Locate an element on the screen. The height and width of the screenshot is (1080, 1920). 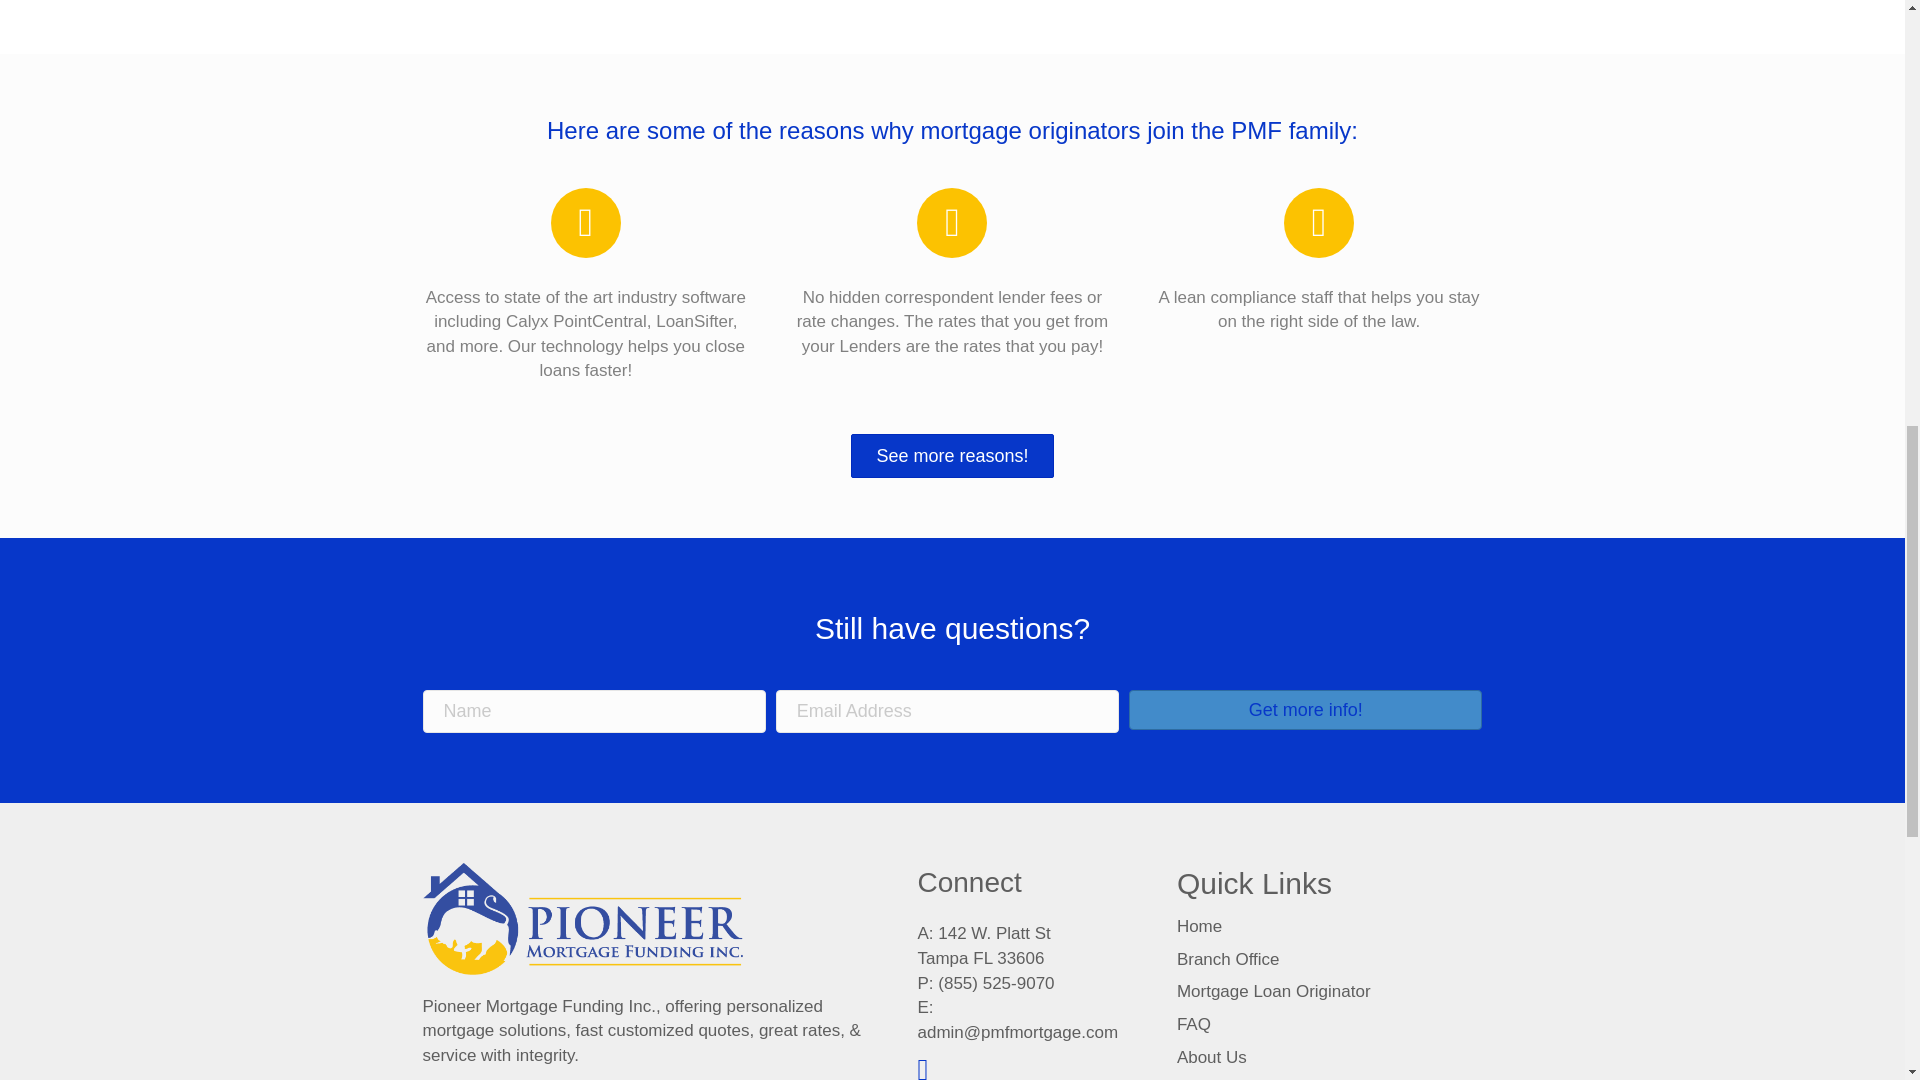
About Us is located at coordinates (1211, 1057).